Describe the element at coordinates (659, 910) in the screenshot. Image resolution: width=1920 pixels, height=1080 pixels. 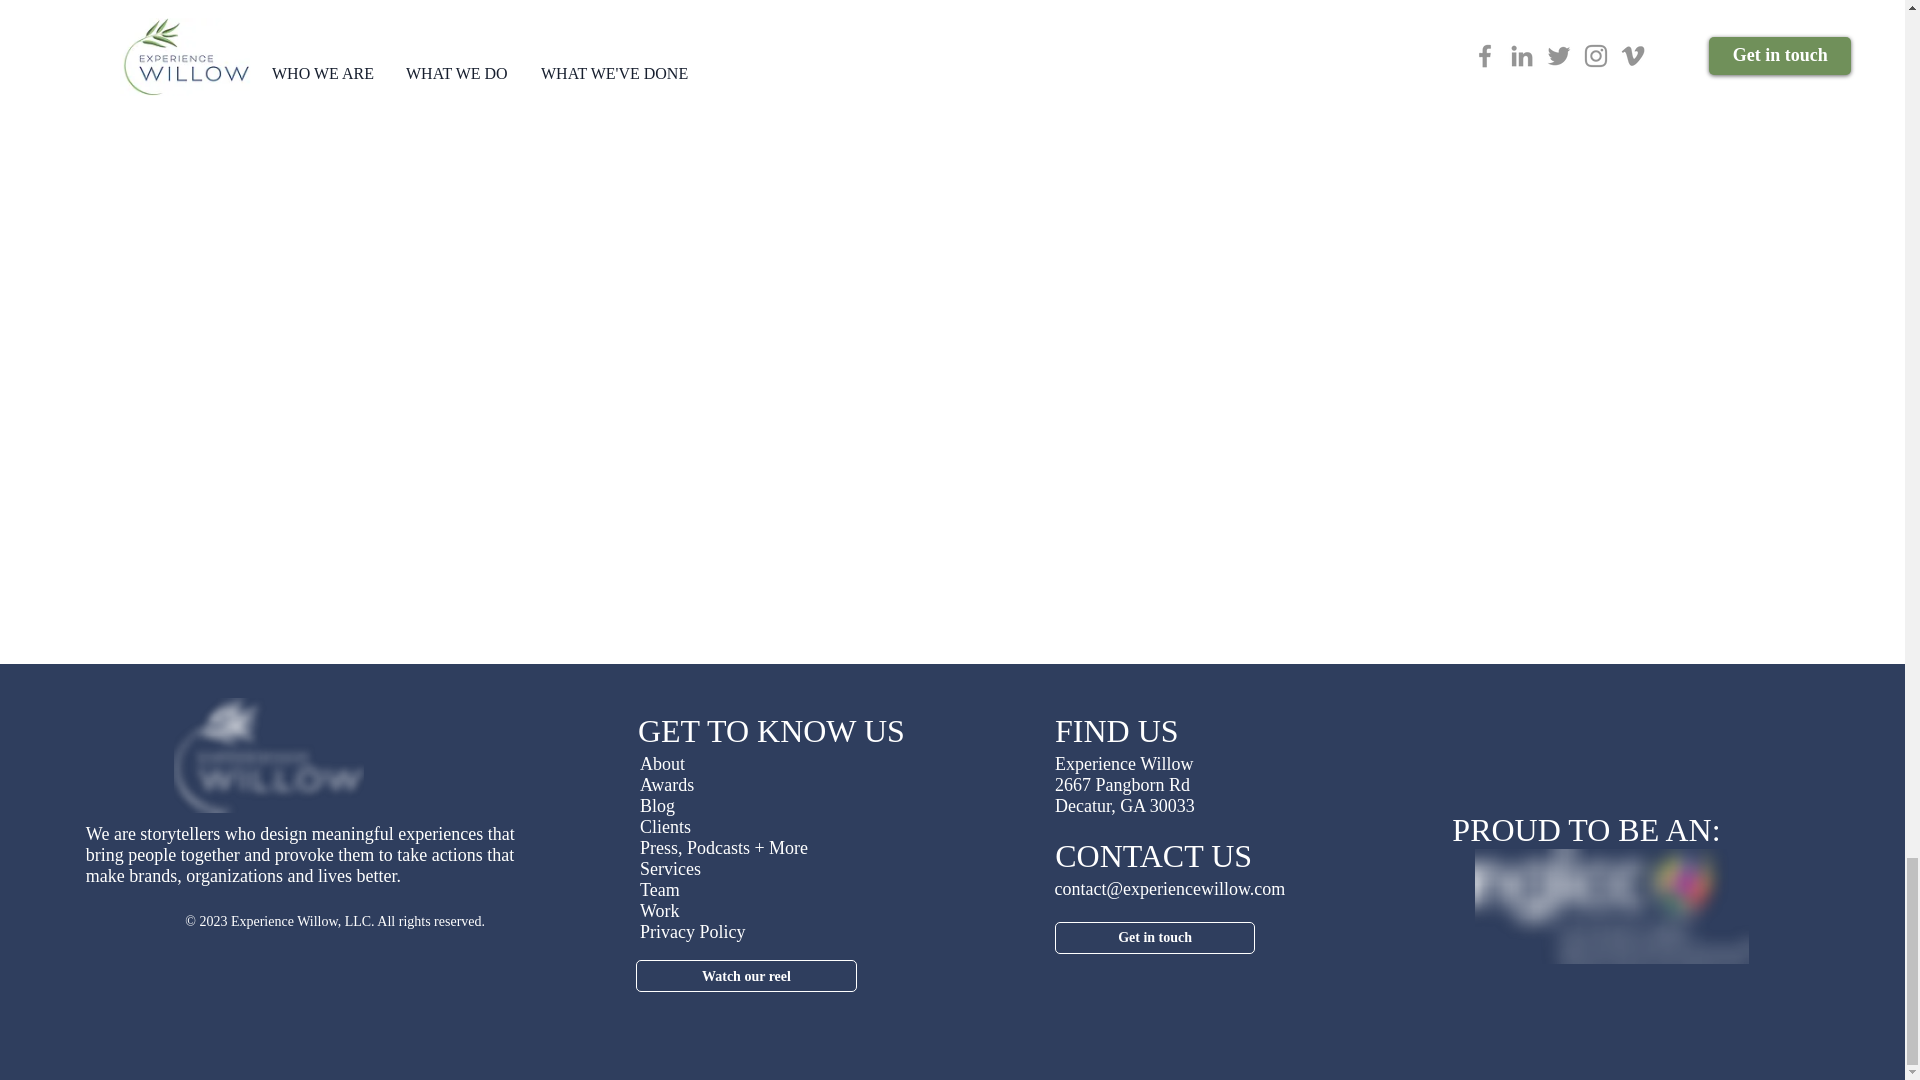
I see `Work` at that location.